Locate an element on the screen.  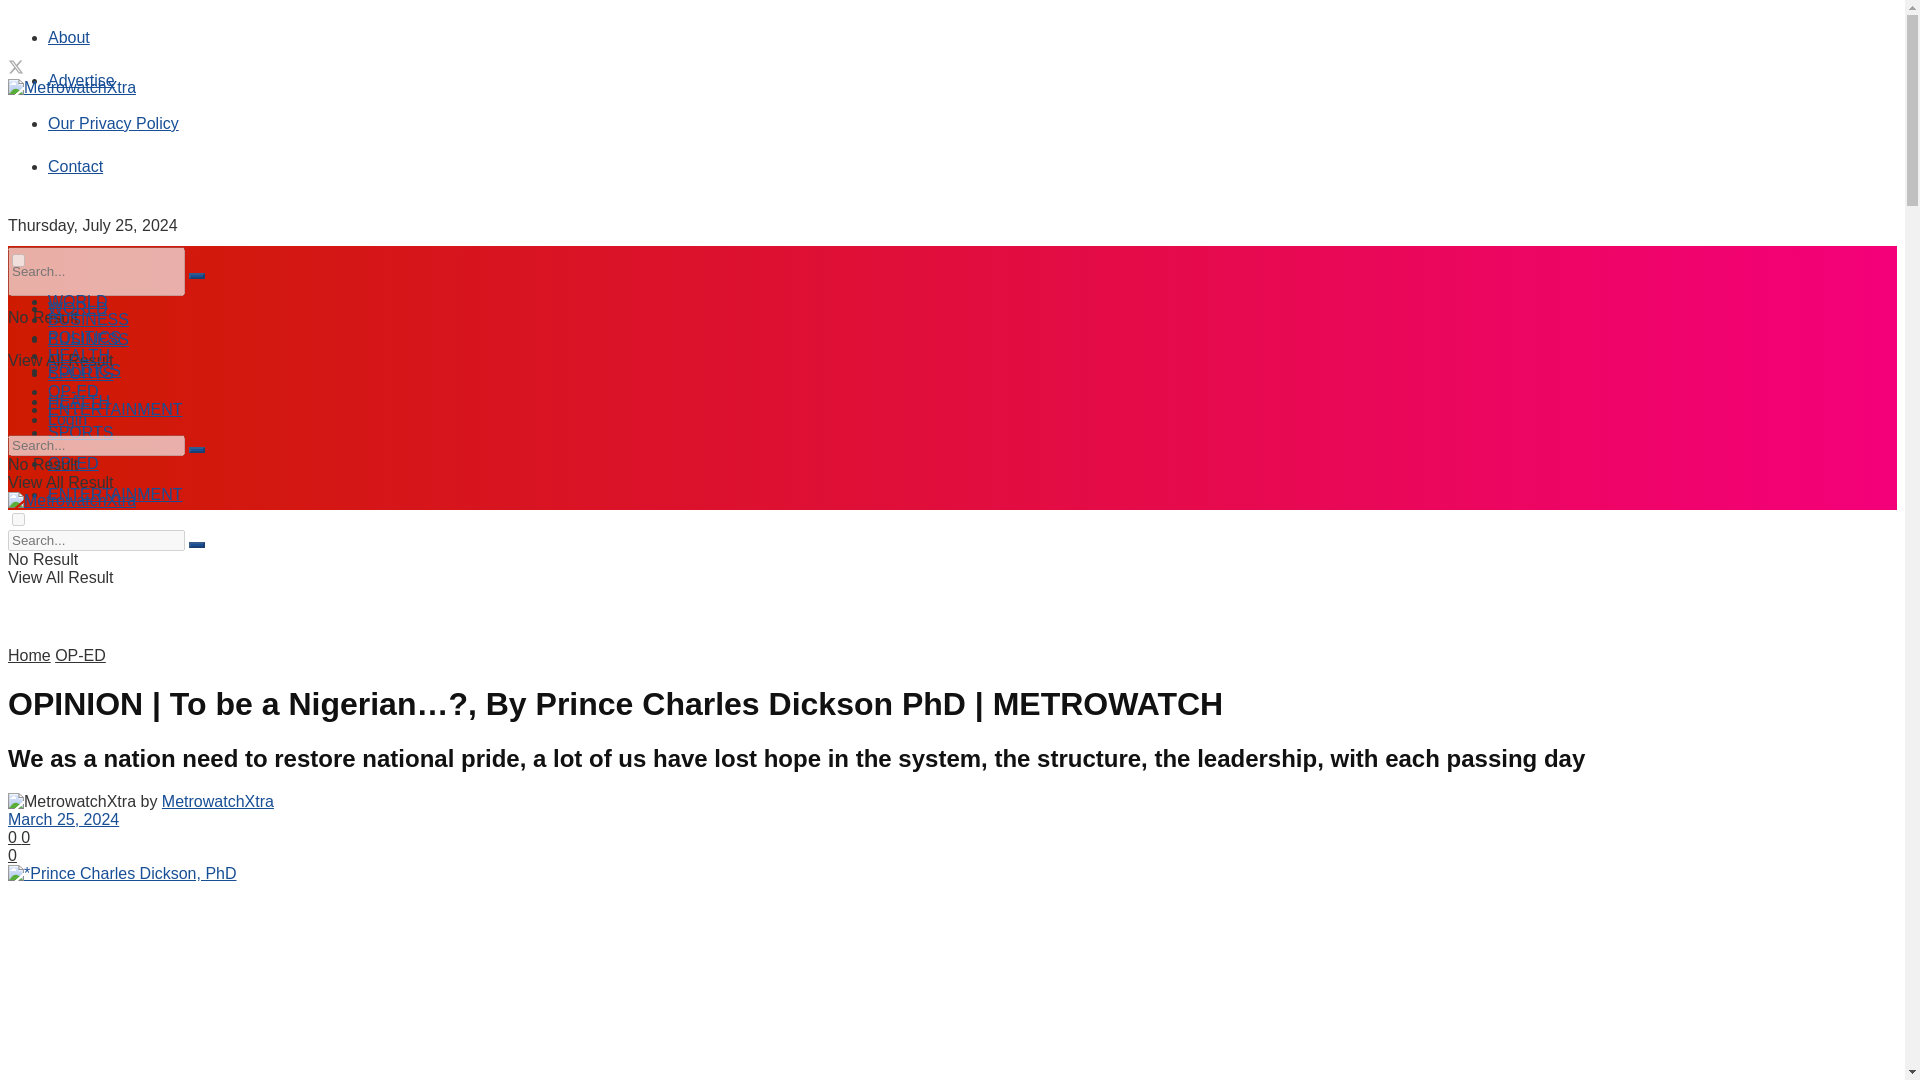
ENTERTAINMENT is located at coordinates (115, 408).